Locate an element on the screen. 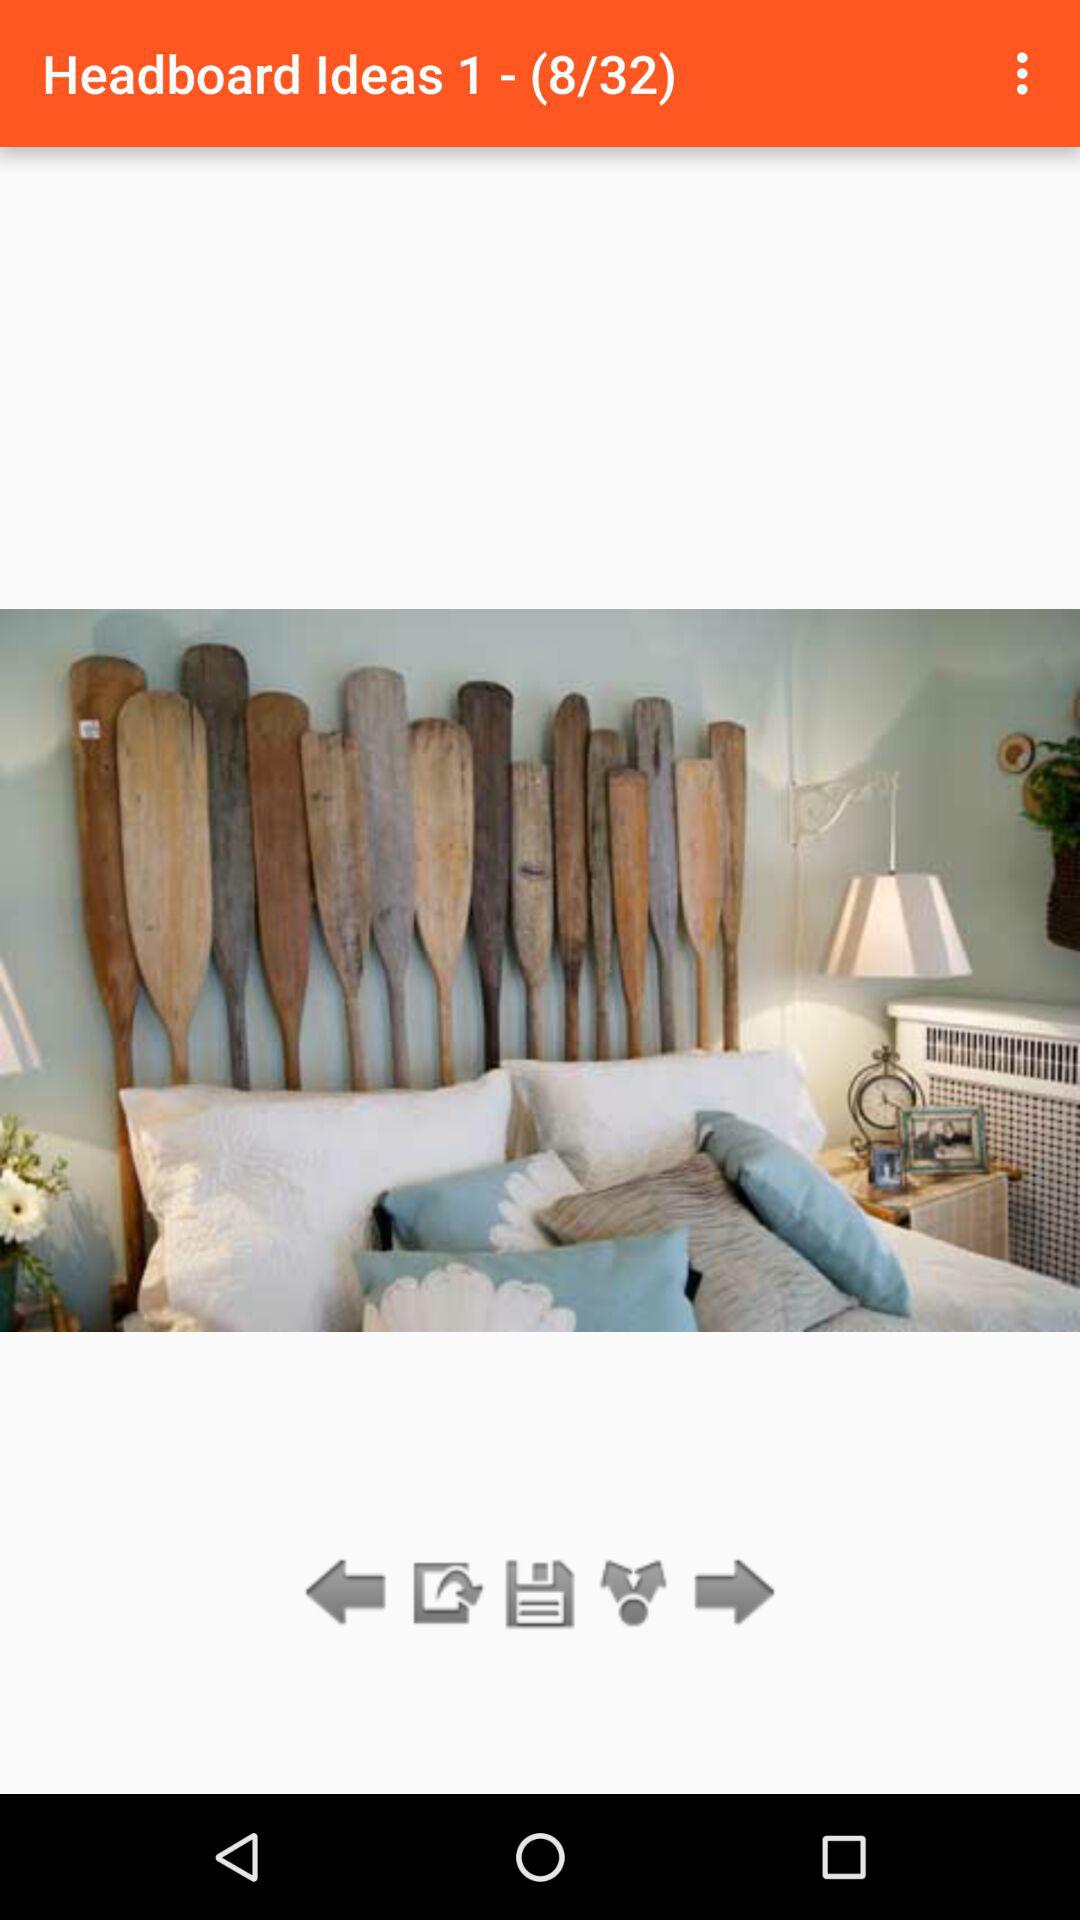 This screenshot has height=1920, width=1080. launch app below headboard ideas 1 is located at coordinates (634, 1594).